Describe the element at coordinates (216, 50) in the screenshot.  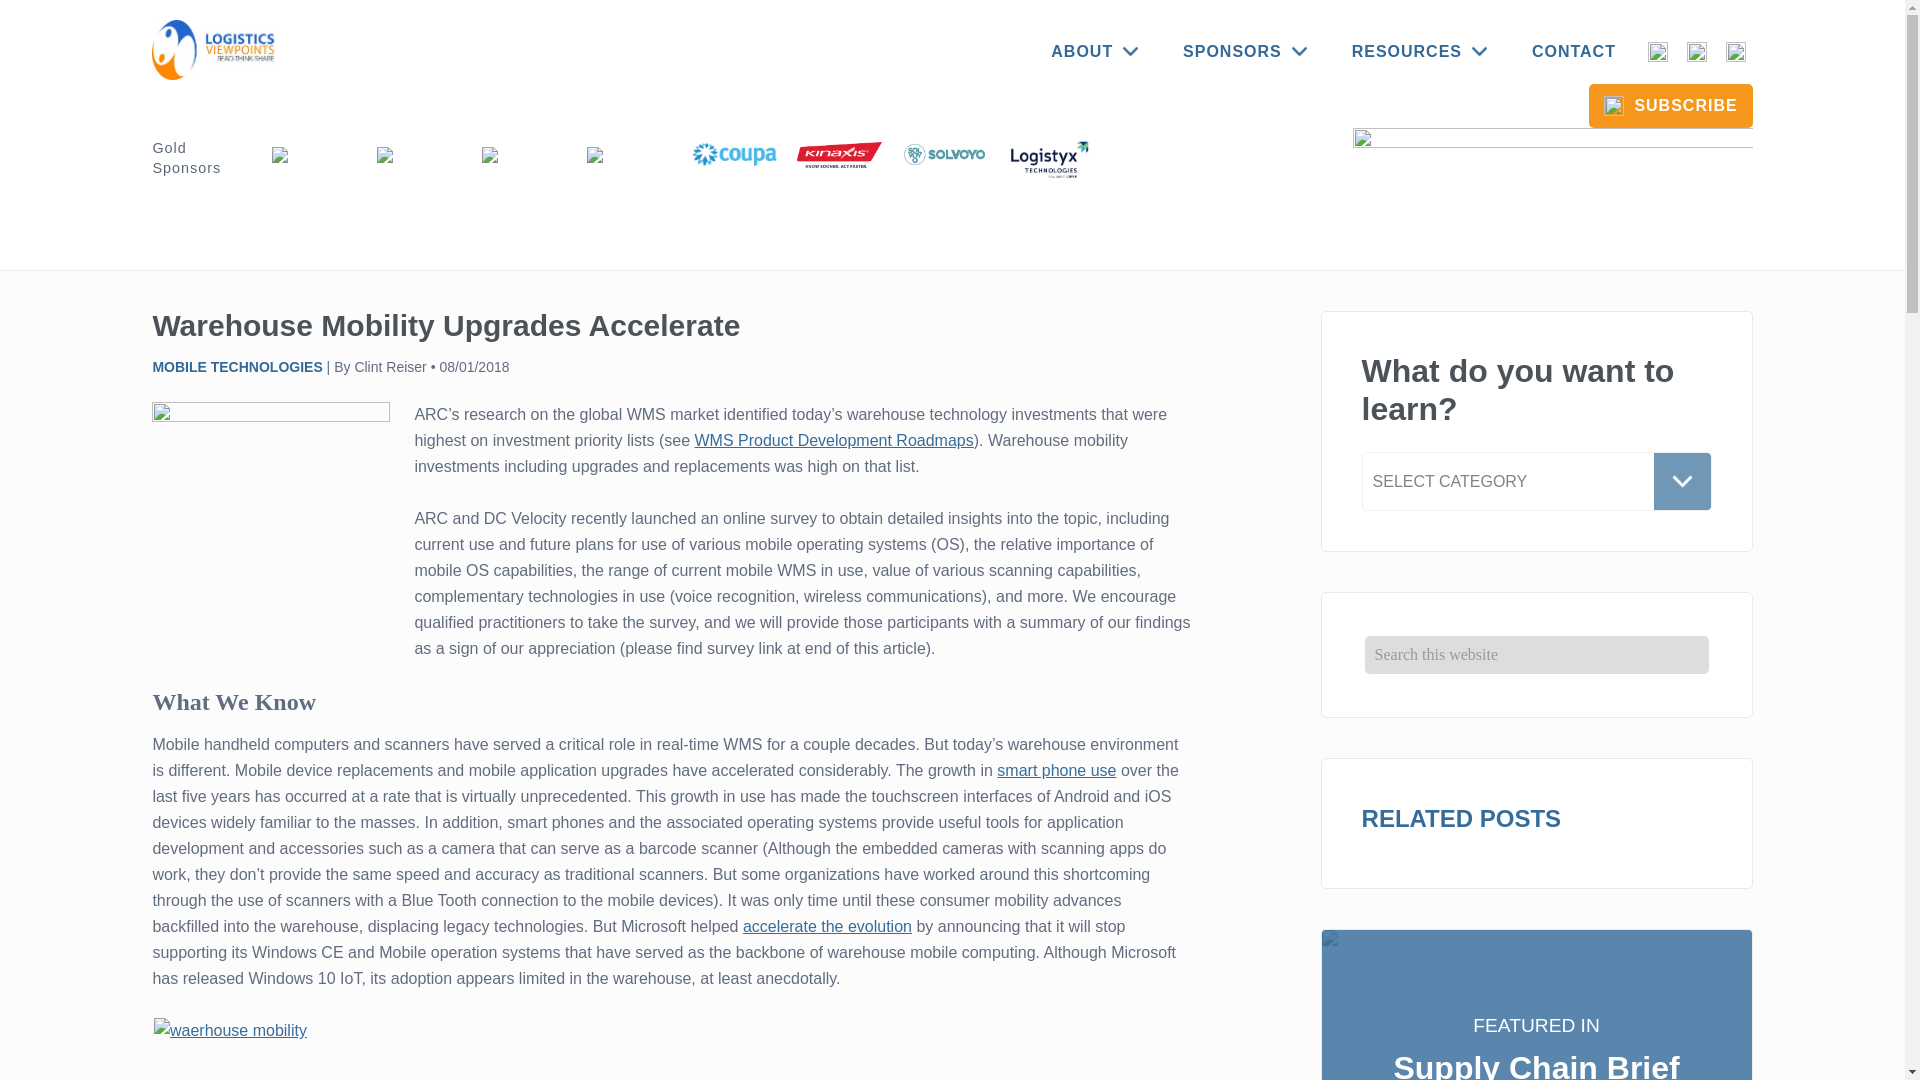
I see `LOGISTICS VIEWPOINTS` at that location.